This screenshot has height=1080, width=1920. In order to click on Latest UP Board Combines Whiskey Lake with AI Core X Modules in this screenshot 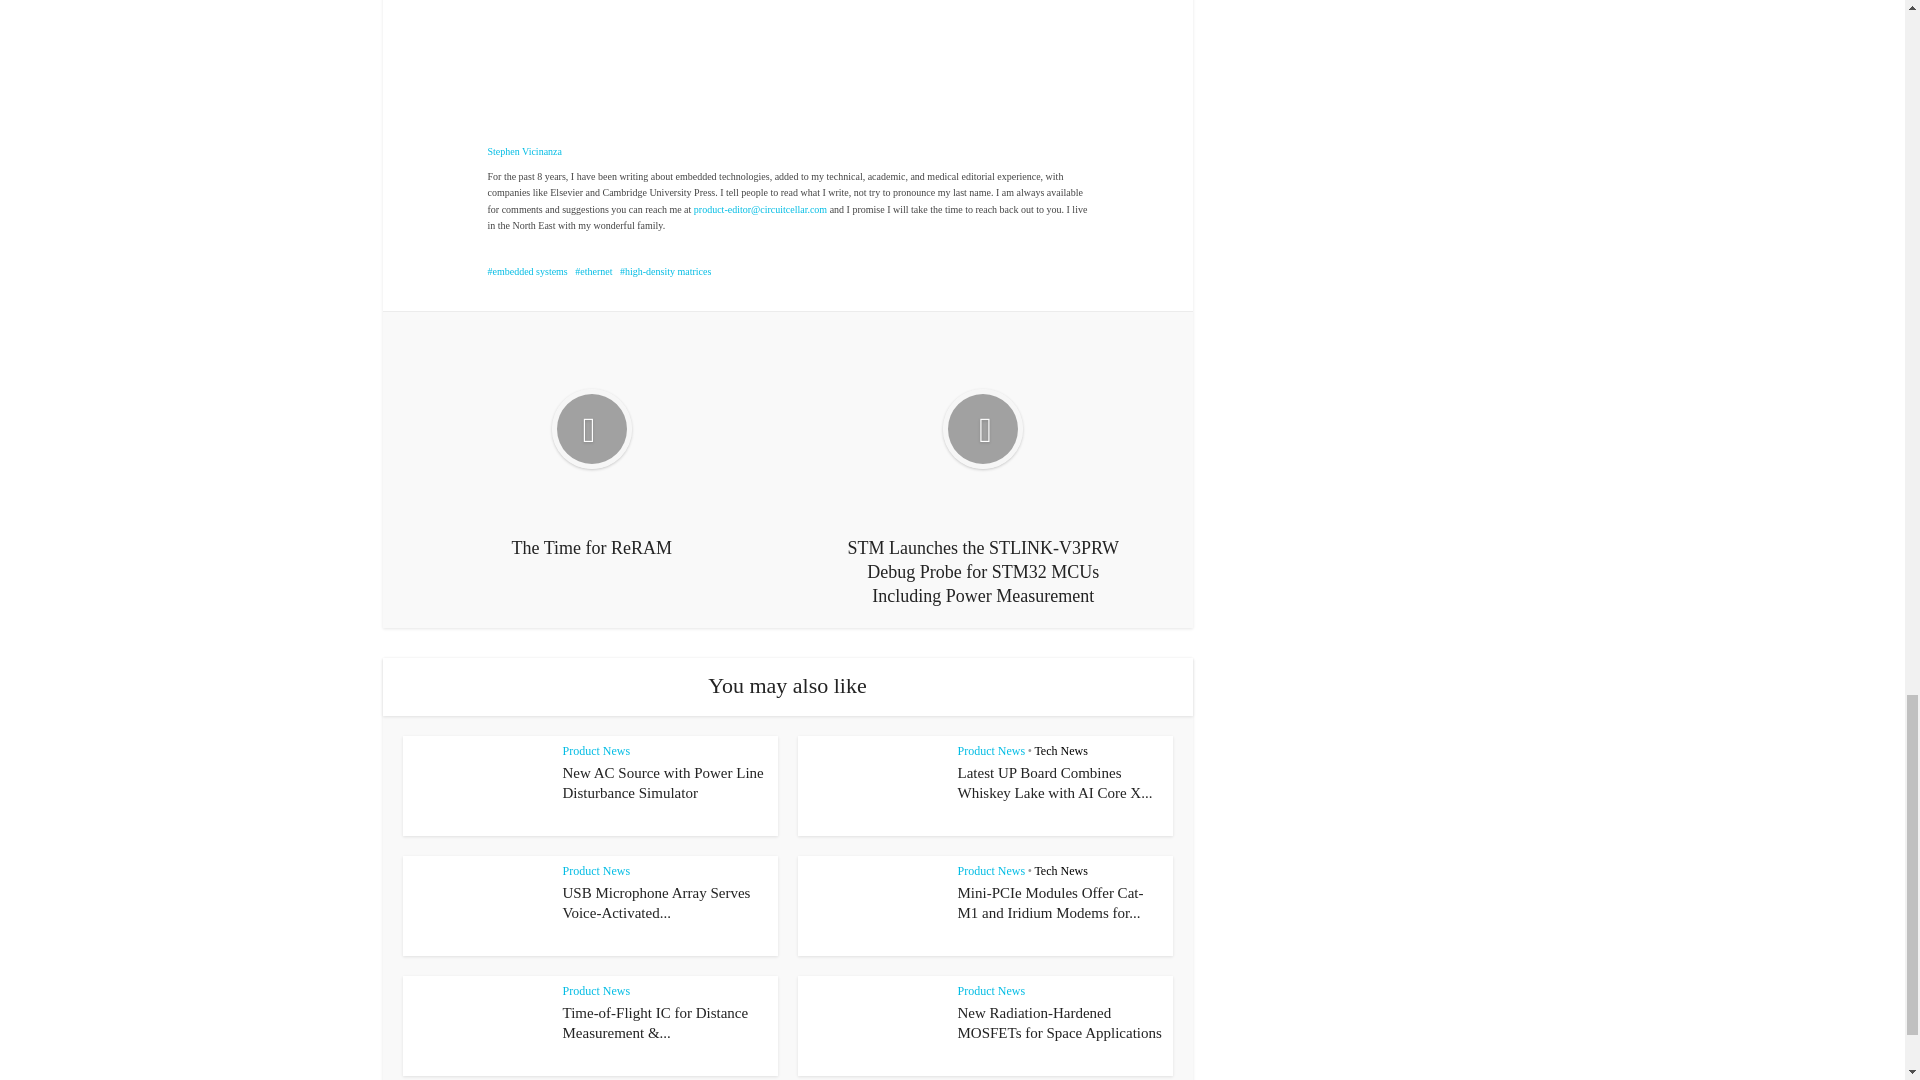, I will do `click(1056, 782)`.